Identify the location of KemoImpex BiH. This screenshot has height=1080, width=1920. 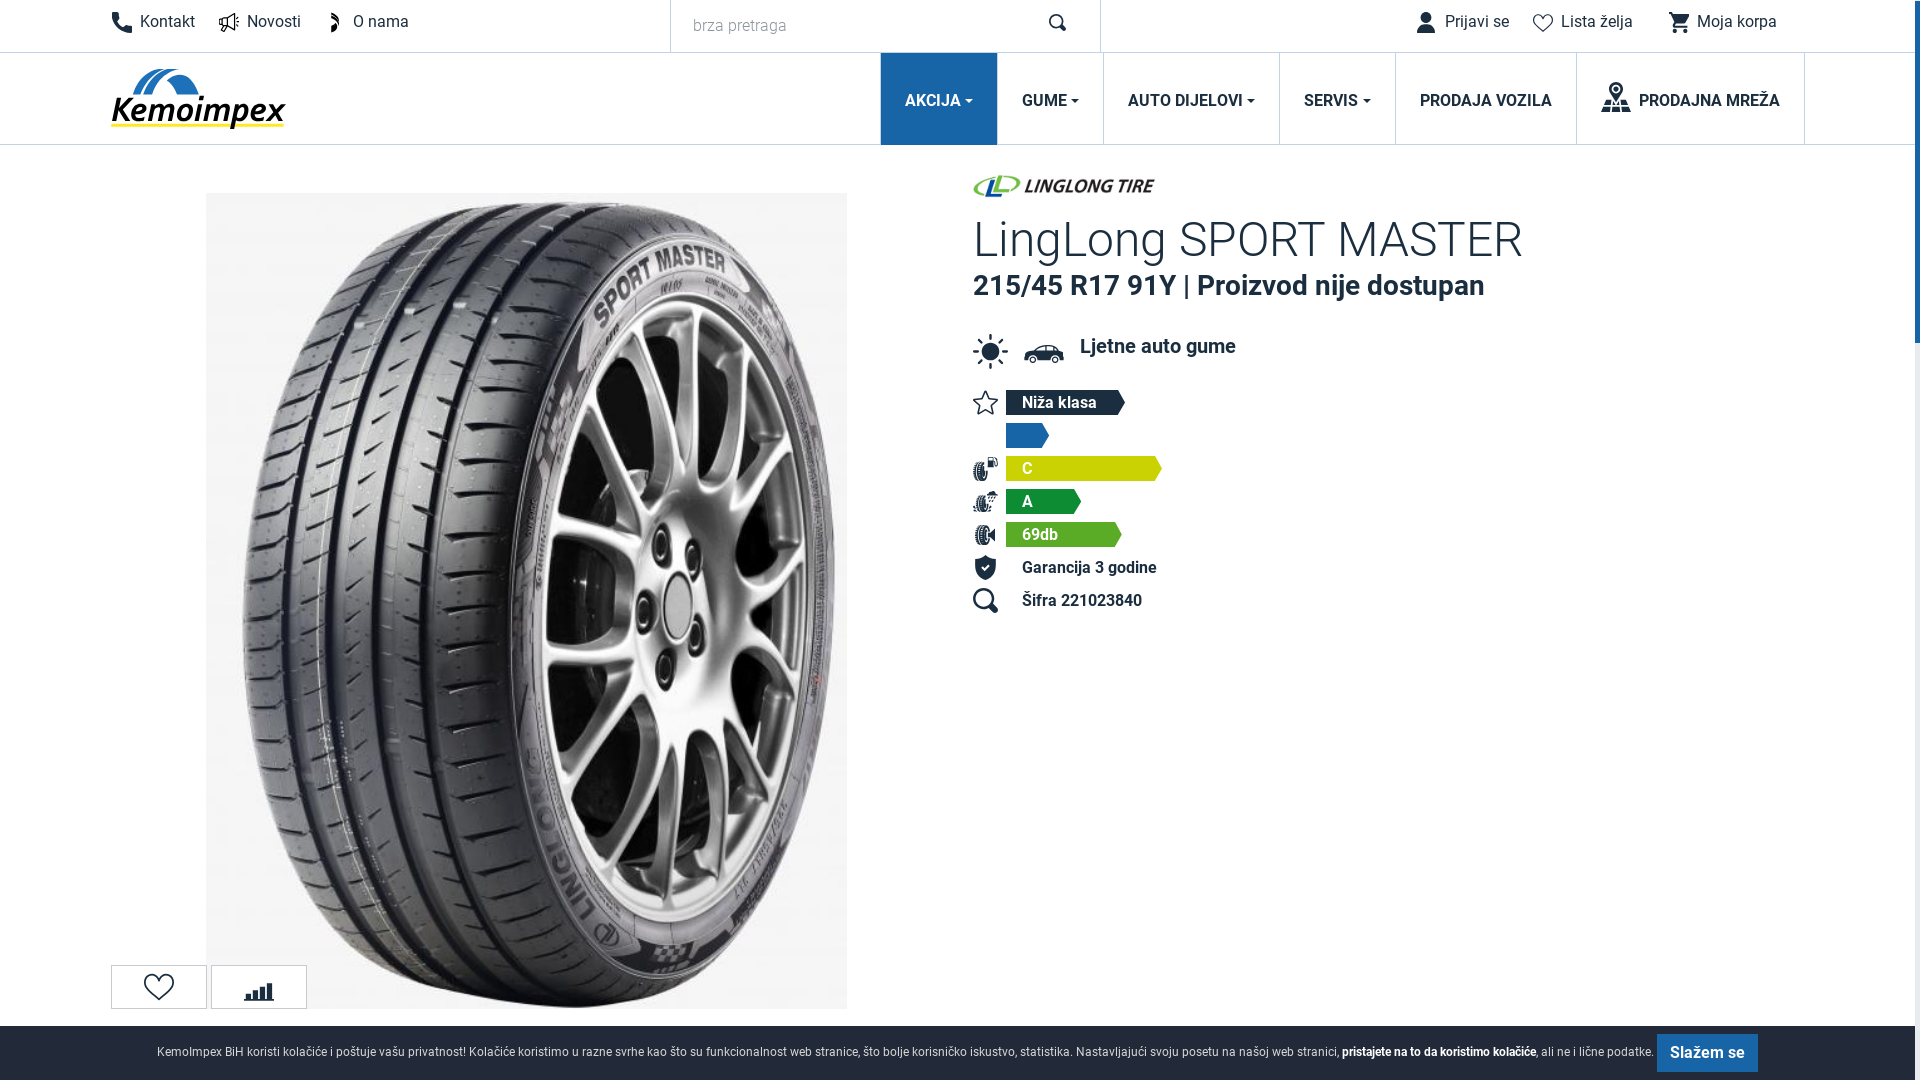
(198, 101).